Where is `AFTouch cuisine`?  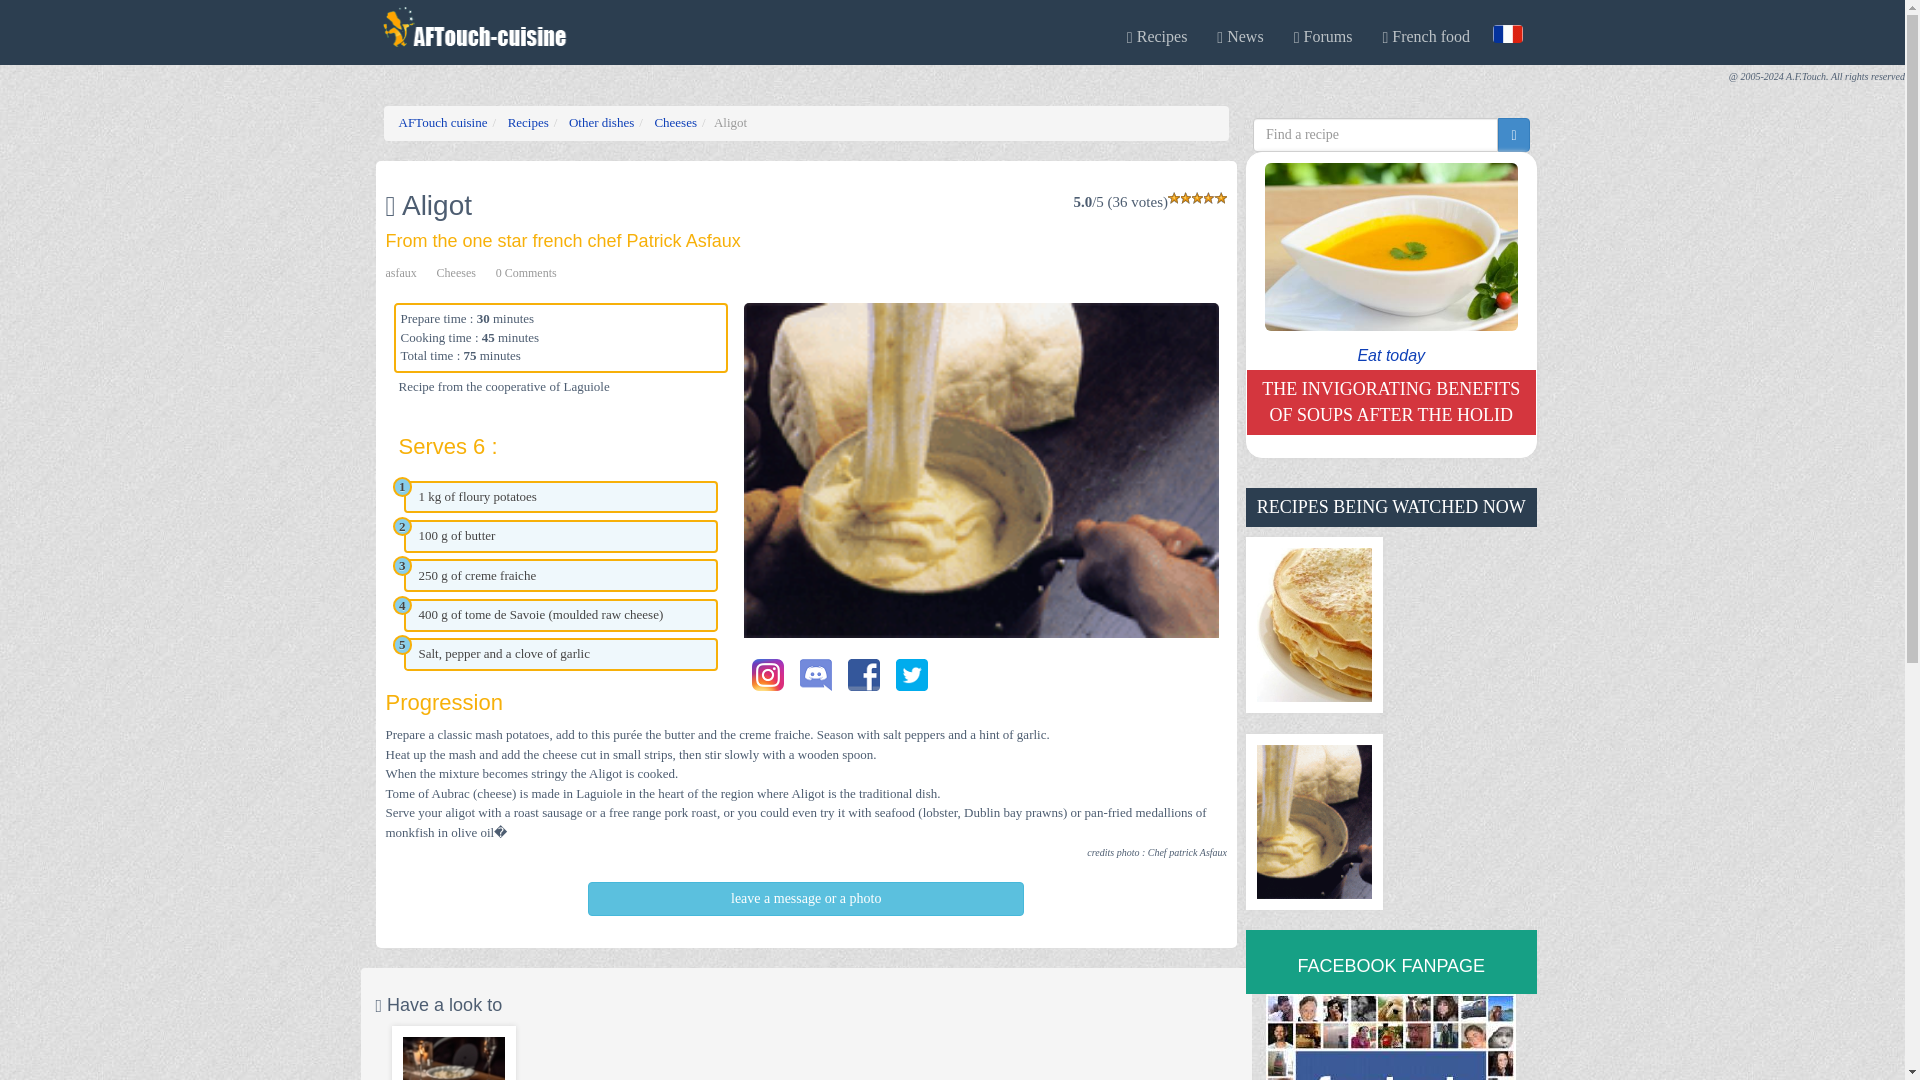
AFTouch cuisine is located at coordinates (442, 122).